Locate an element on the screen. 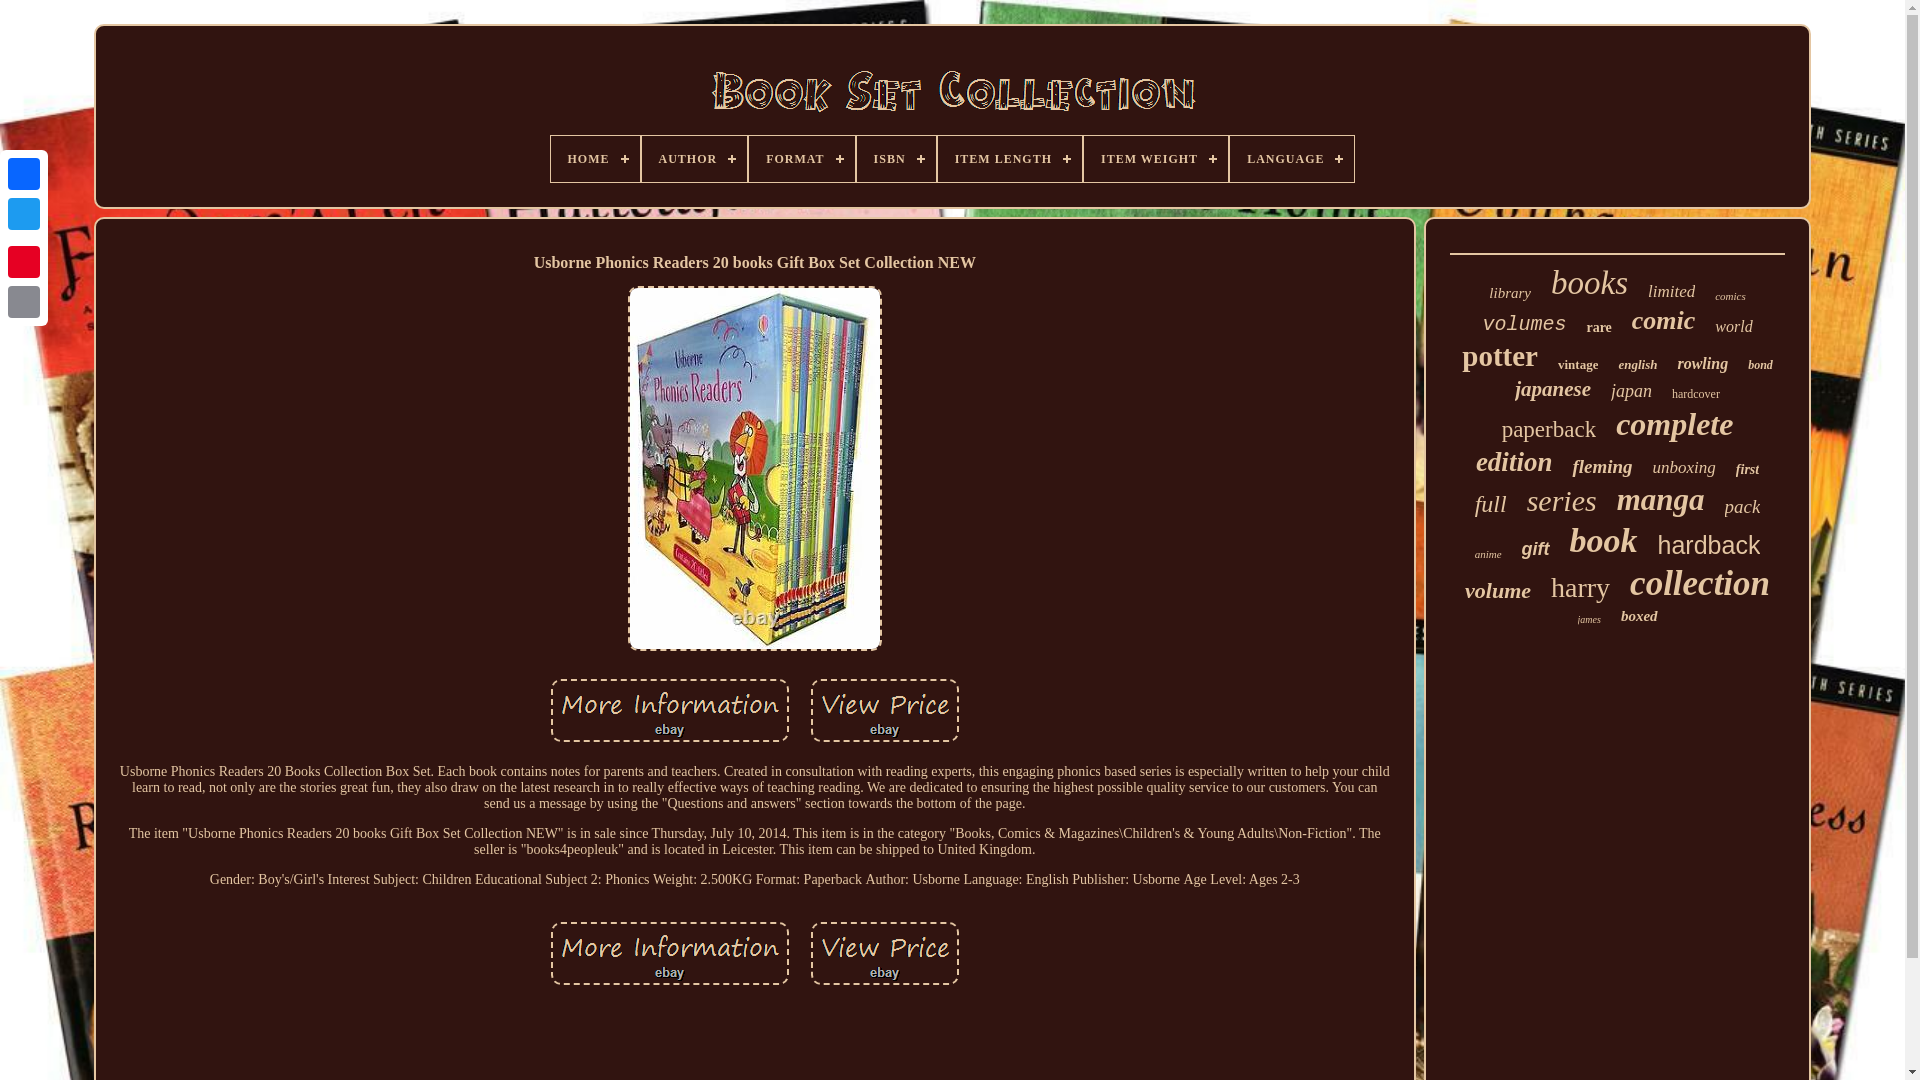 The image size is (1920, 1080). Usborne Phonics Readers 20 books Gift Box Set Collection NEW is located at coordinates (670, 953).